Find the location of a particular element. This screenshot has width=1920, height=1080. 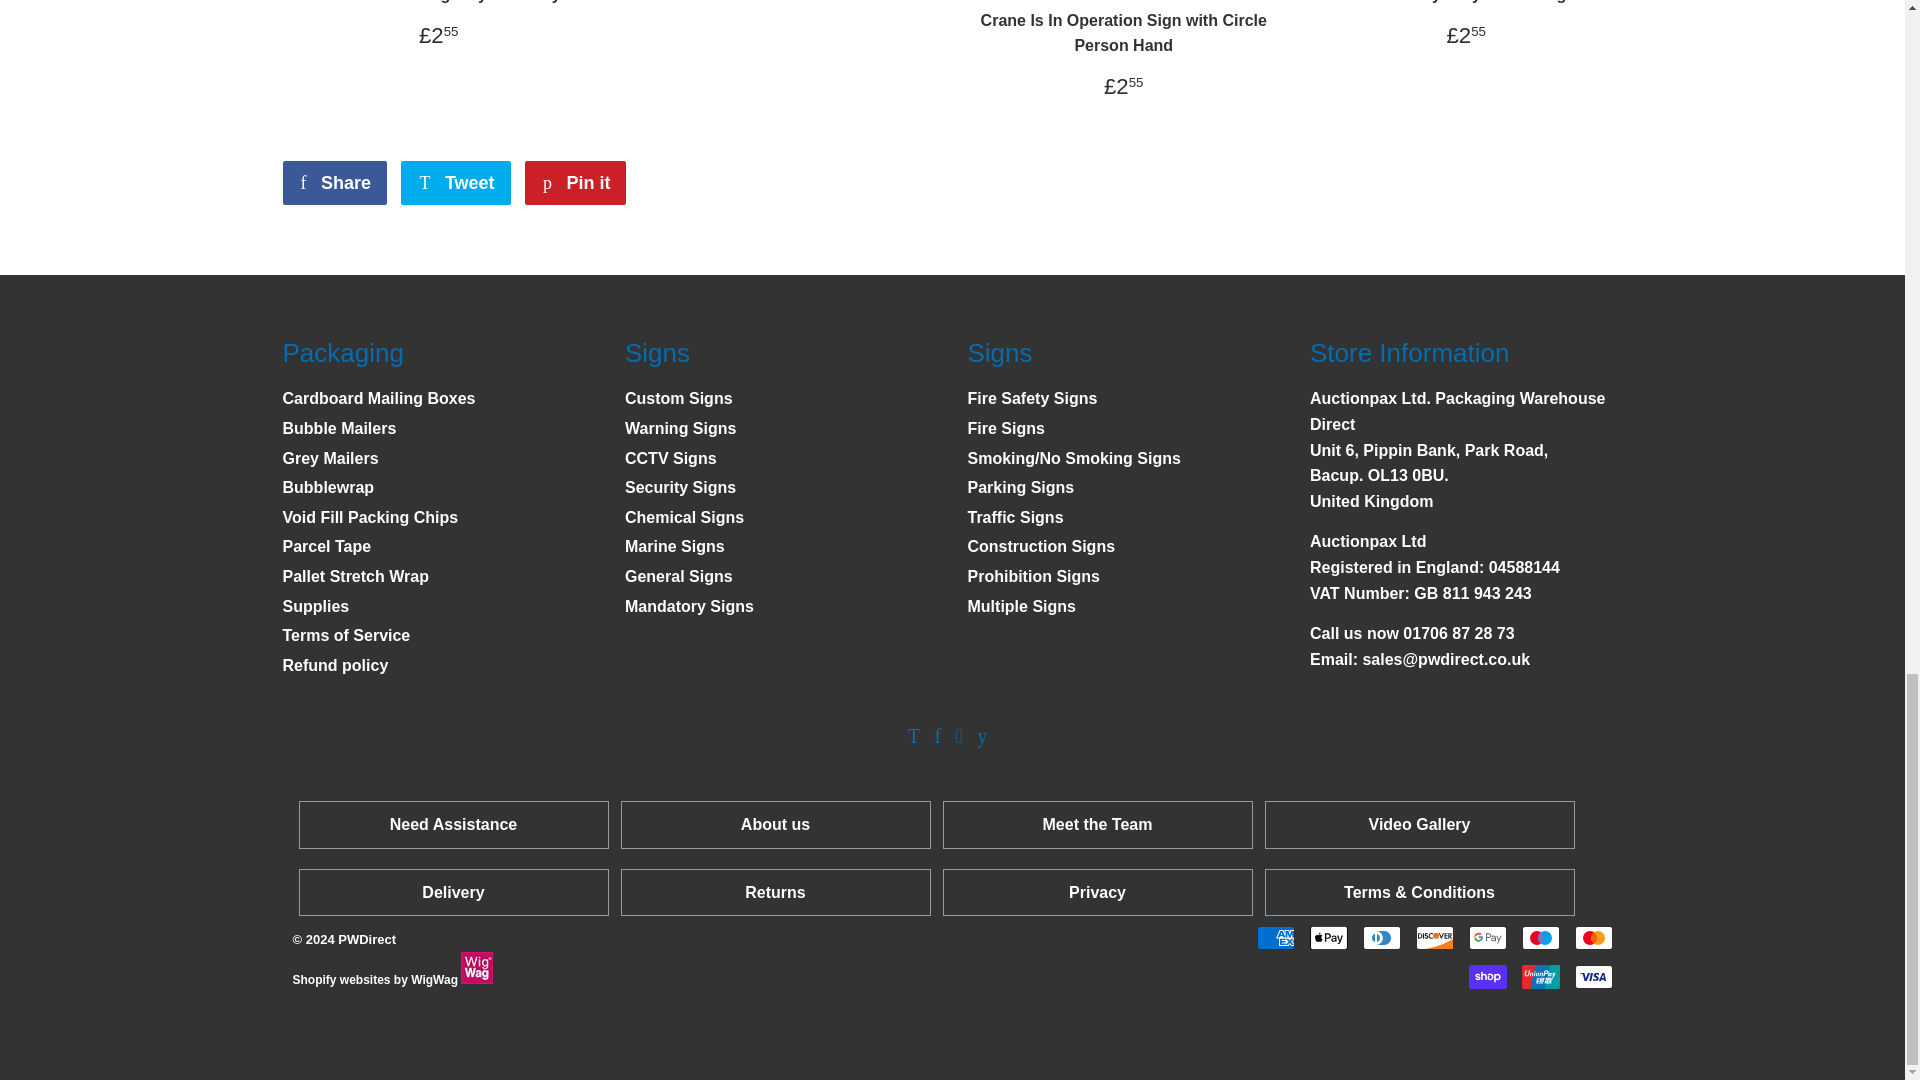

Meet the Team is located at coordinates (1098, 824).